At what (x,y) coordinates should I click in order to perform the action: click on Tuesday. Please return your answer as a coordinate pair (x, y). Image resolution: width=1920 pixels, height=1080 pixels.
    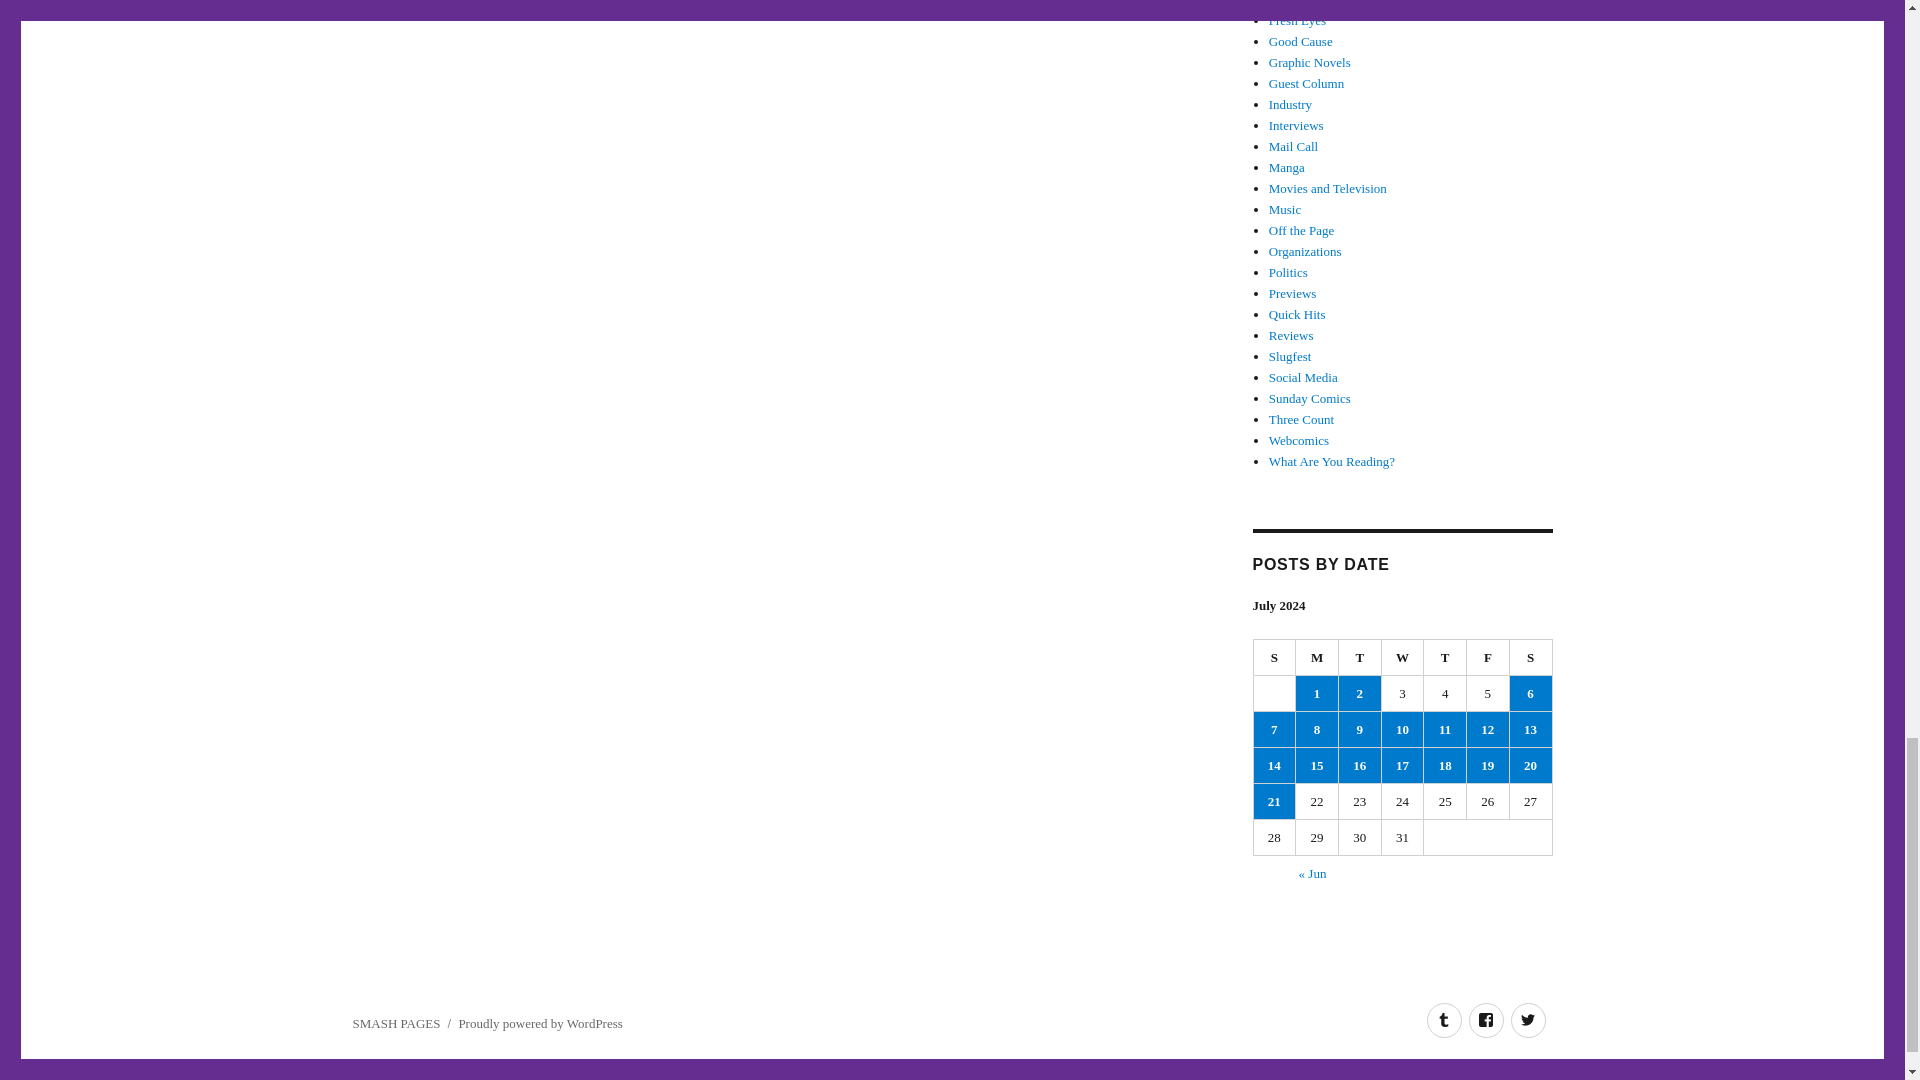
    Looking at the image, I should click on (1360, 658).